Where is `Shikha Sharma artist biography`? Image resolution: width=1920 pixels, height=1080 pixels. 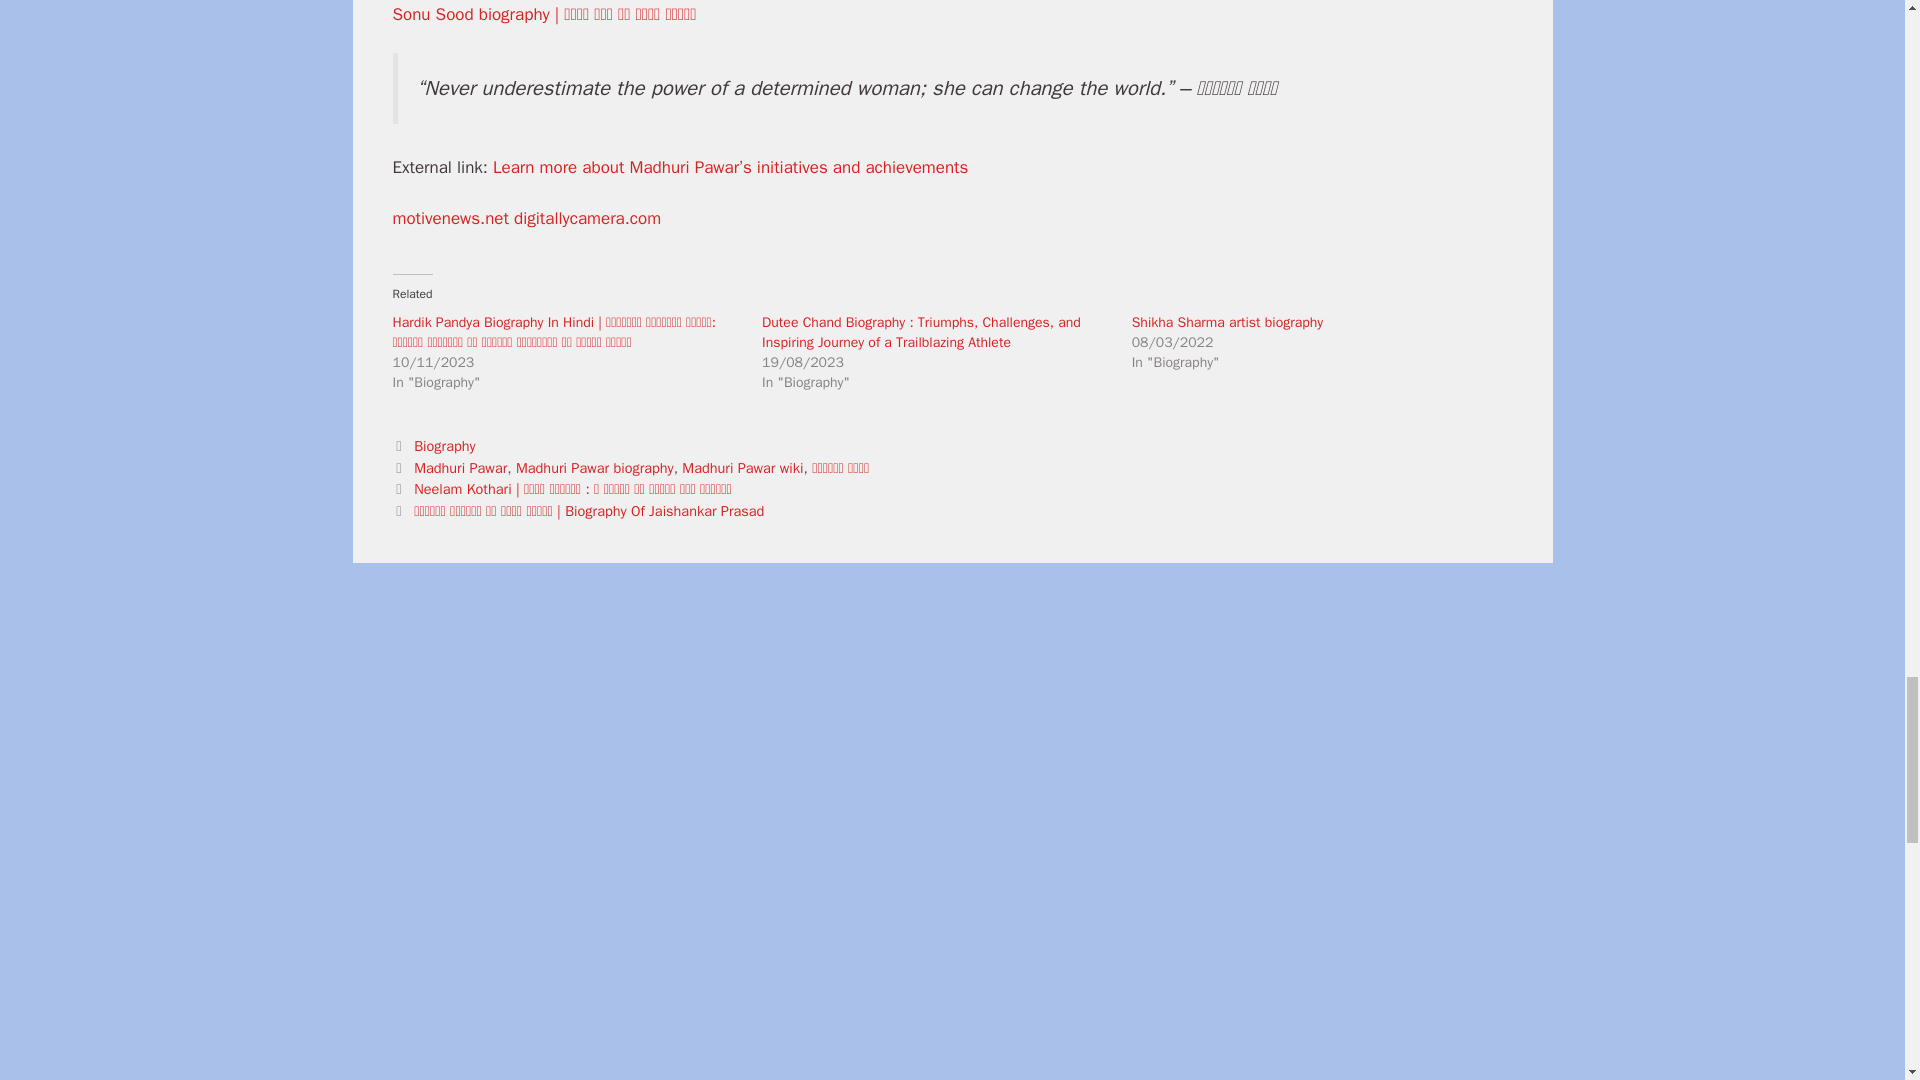
Shikha Sharma artist biography is located at coordinates (1228, 322).